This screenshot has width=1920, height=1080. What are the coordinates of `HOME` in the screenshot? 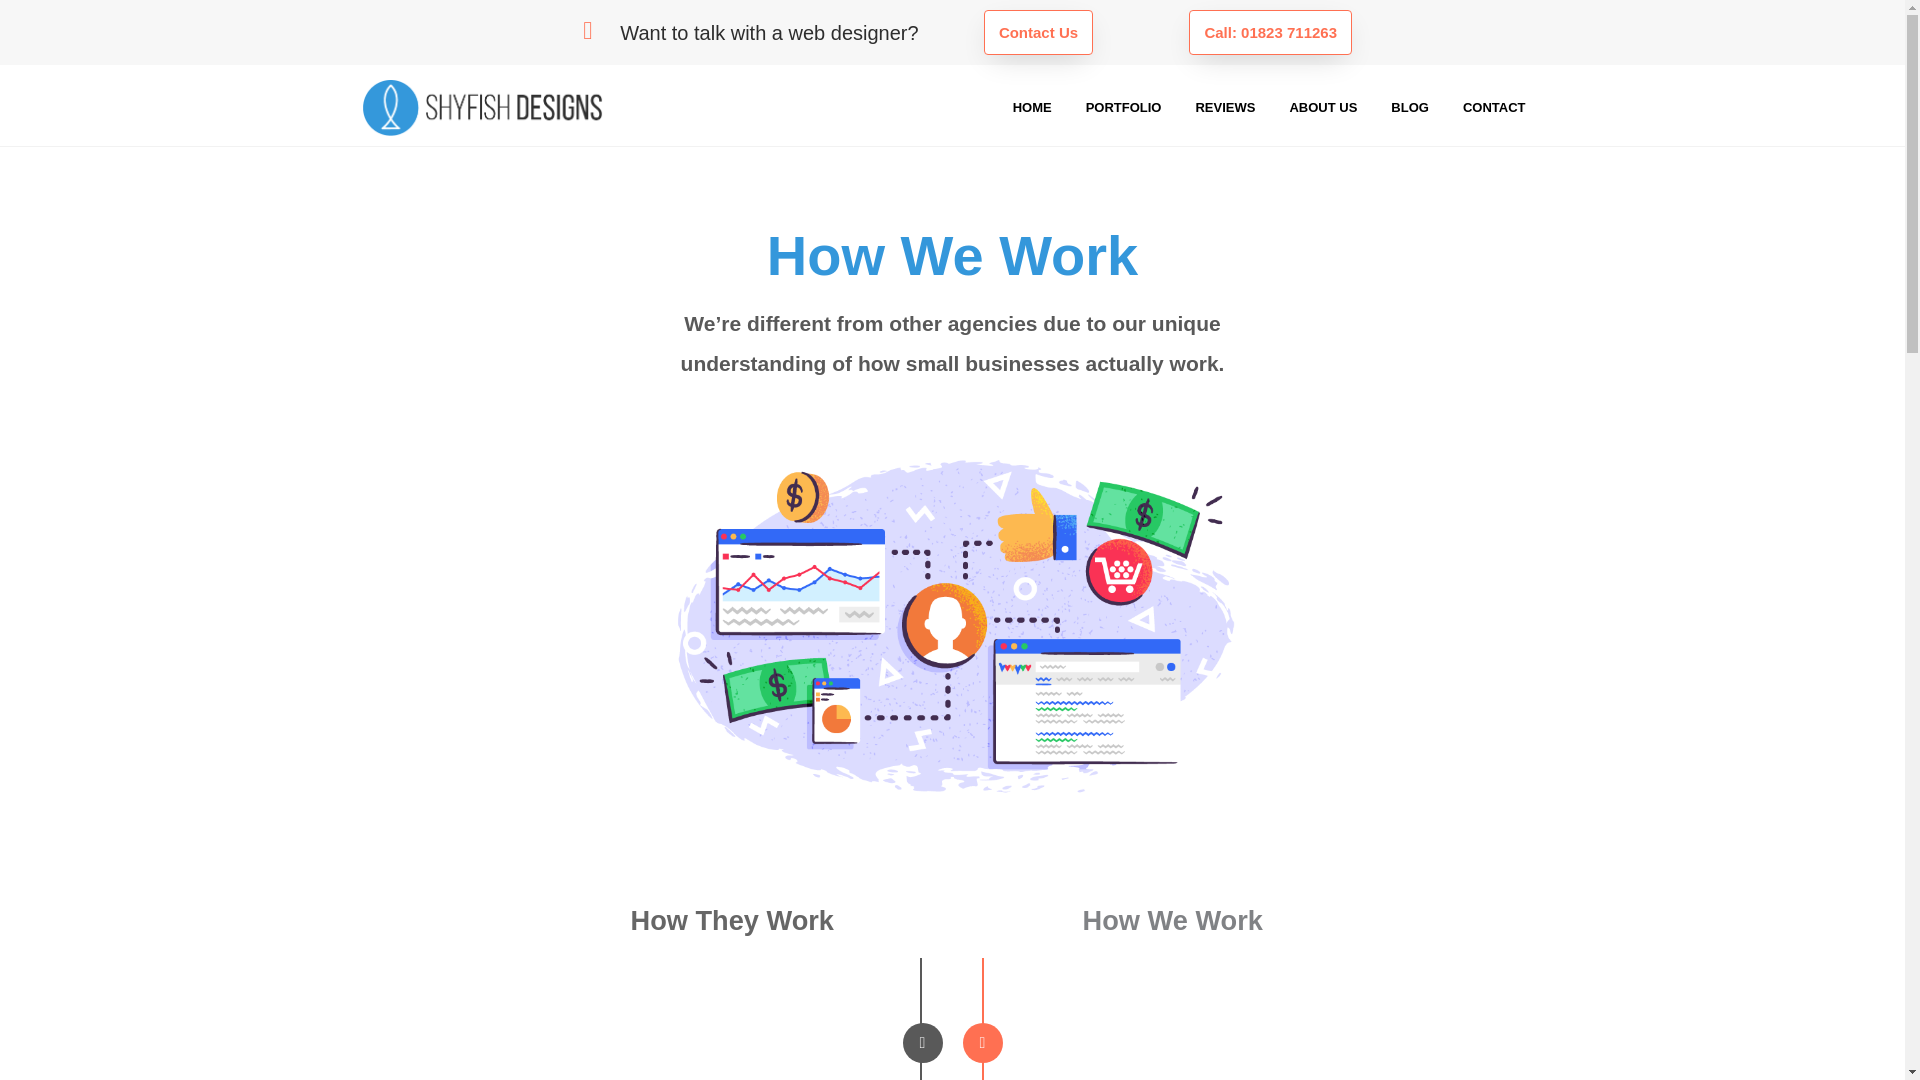 It's located at (1032, 108).